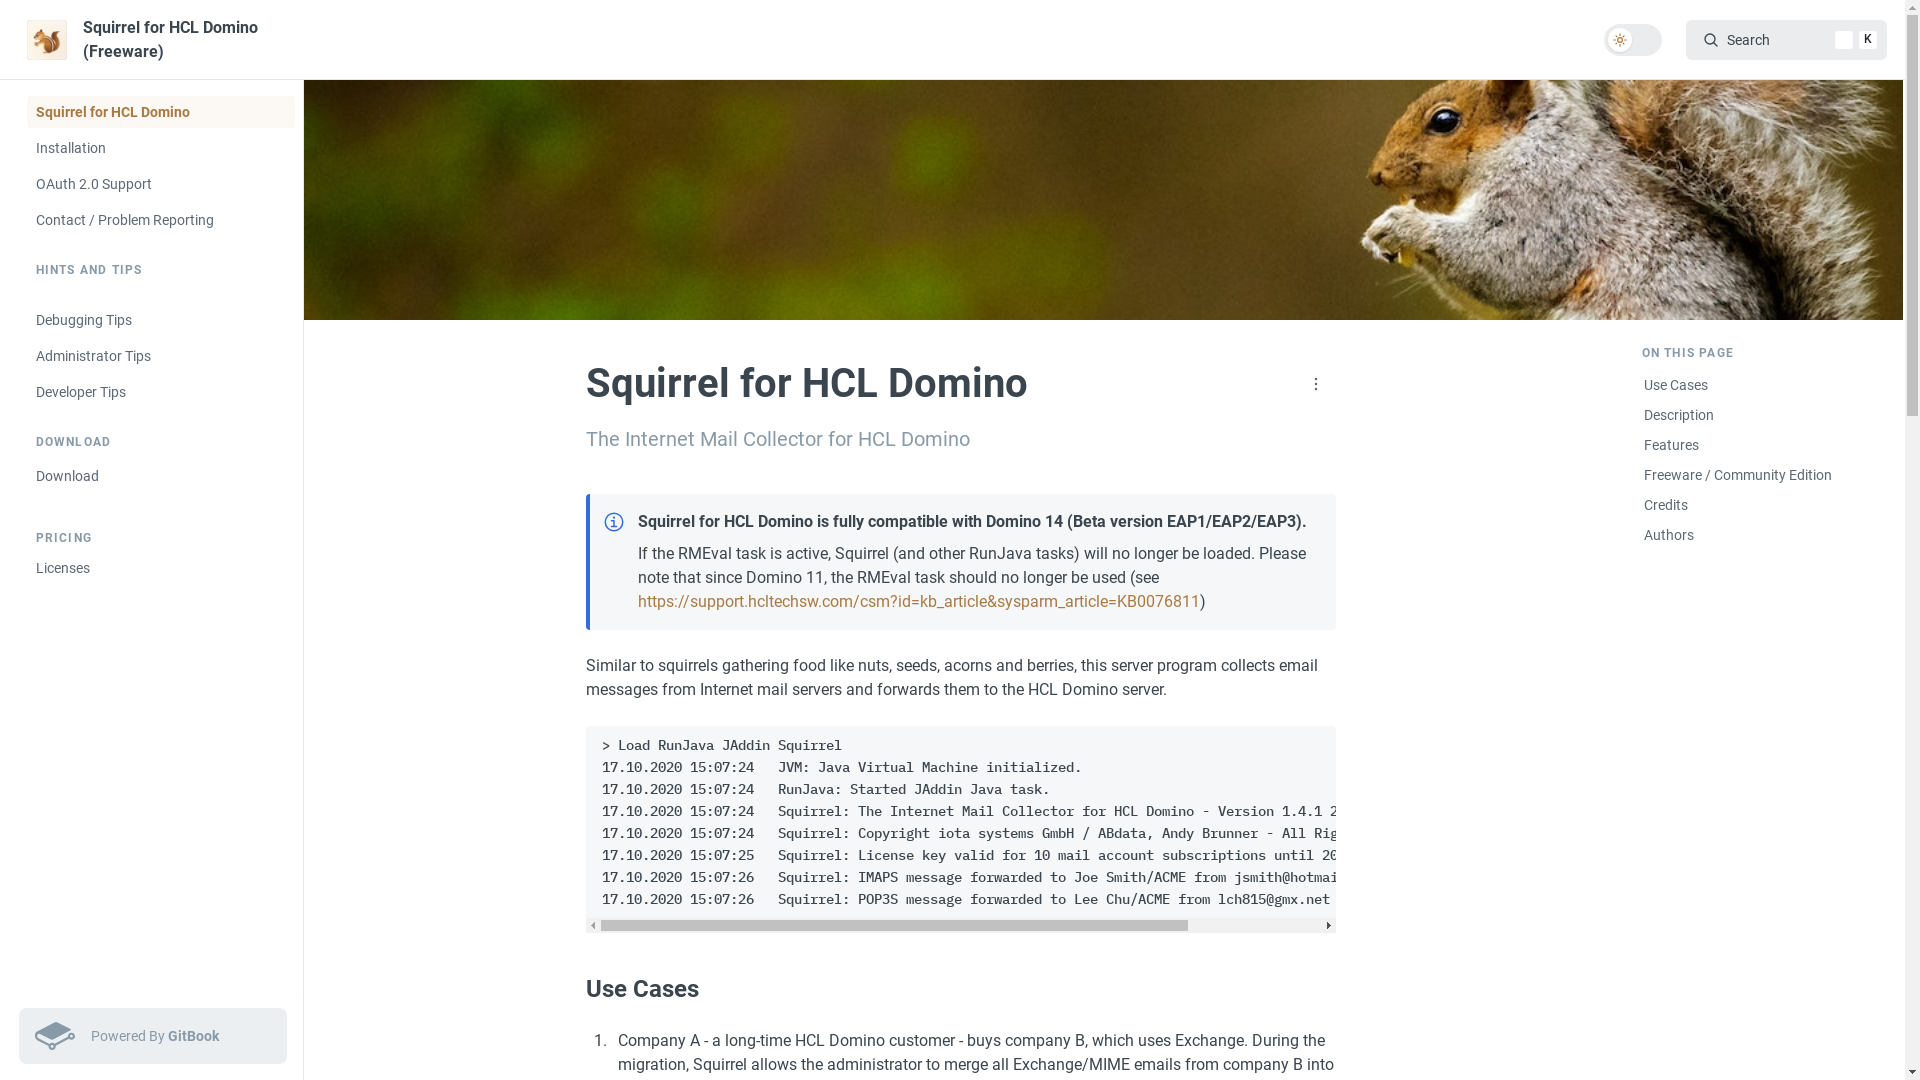 The height and width of the screenshot is (1080, 1920). Describe the element at coordinates (160, 476) in the screenshot. I see `Download` at that location.